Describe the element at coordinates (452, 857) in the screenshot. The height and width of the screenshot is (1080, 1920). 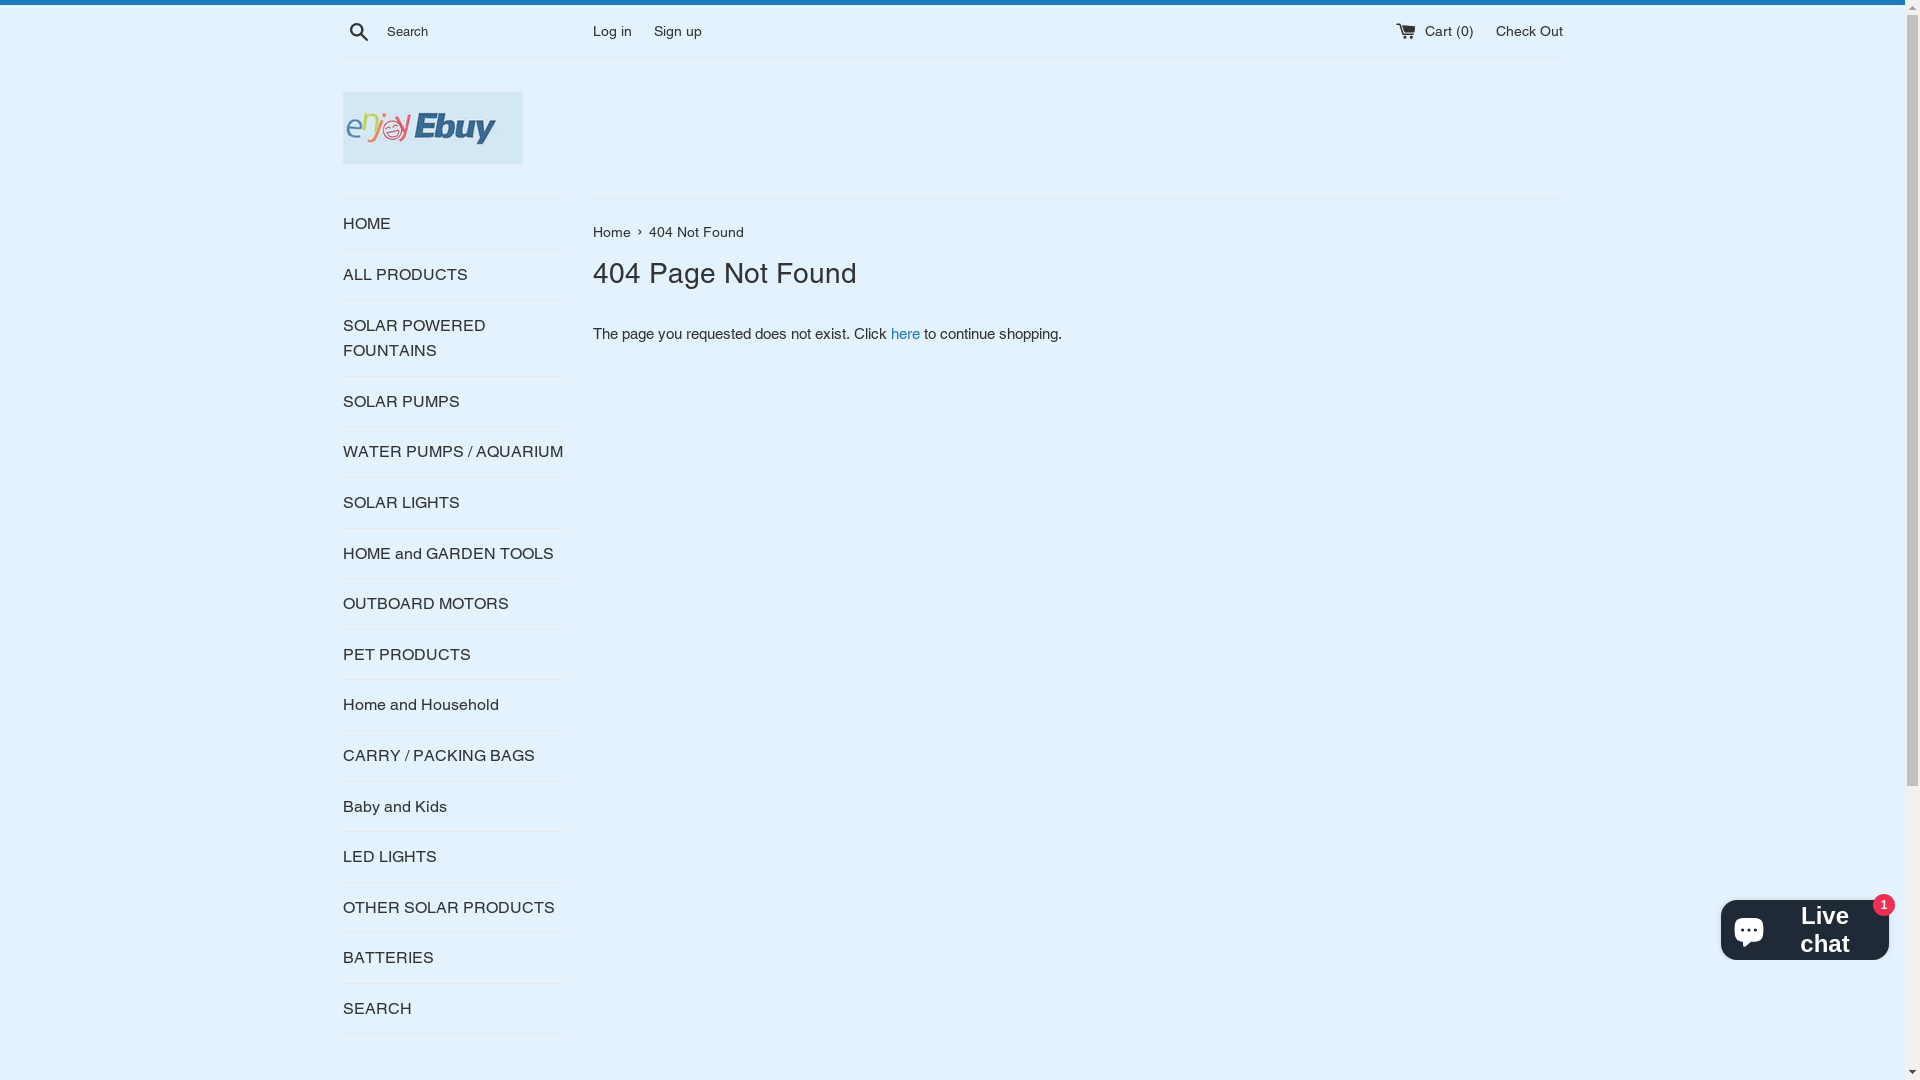
I see `LED LIGHTS` at that location.